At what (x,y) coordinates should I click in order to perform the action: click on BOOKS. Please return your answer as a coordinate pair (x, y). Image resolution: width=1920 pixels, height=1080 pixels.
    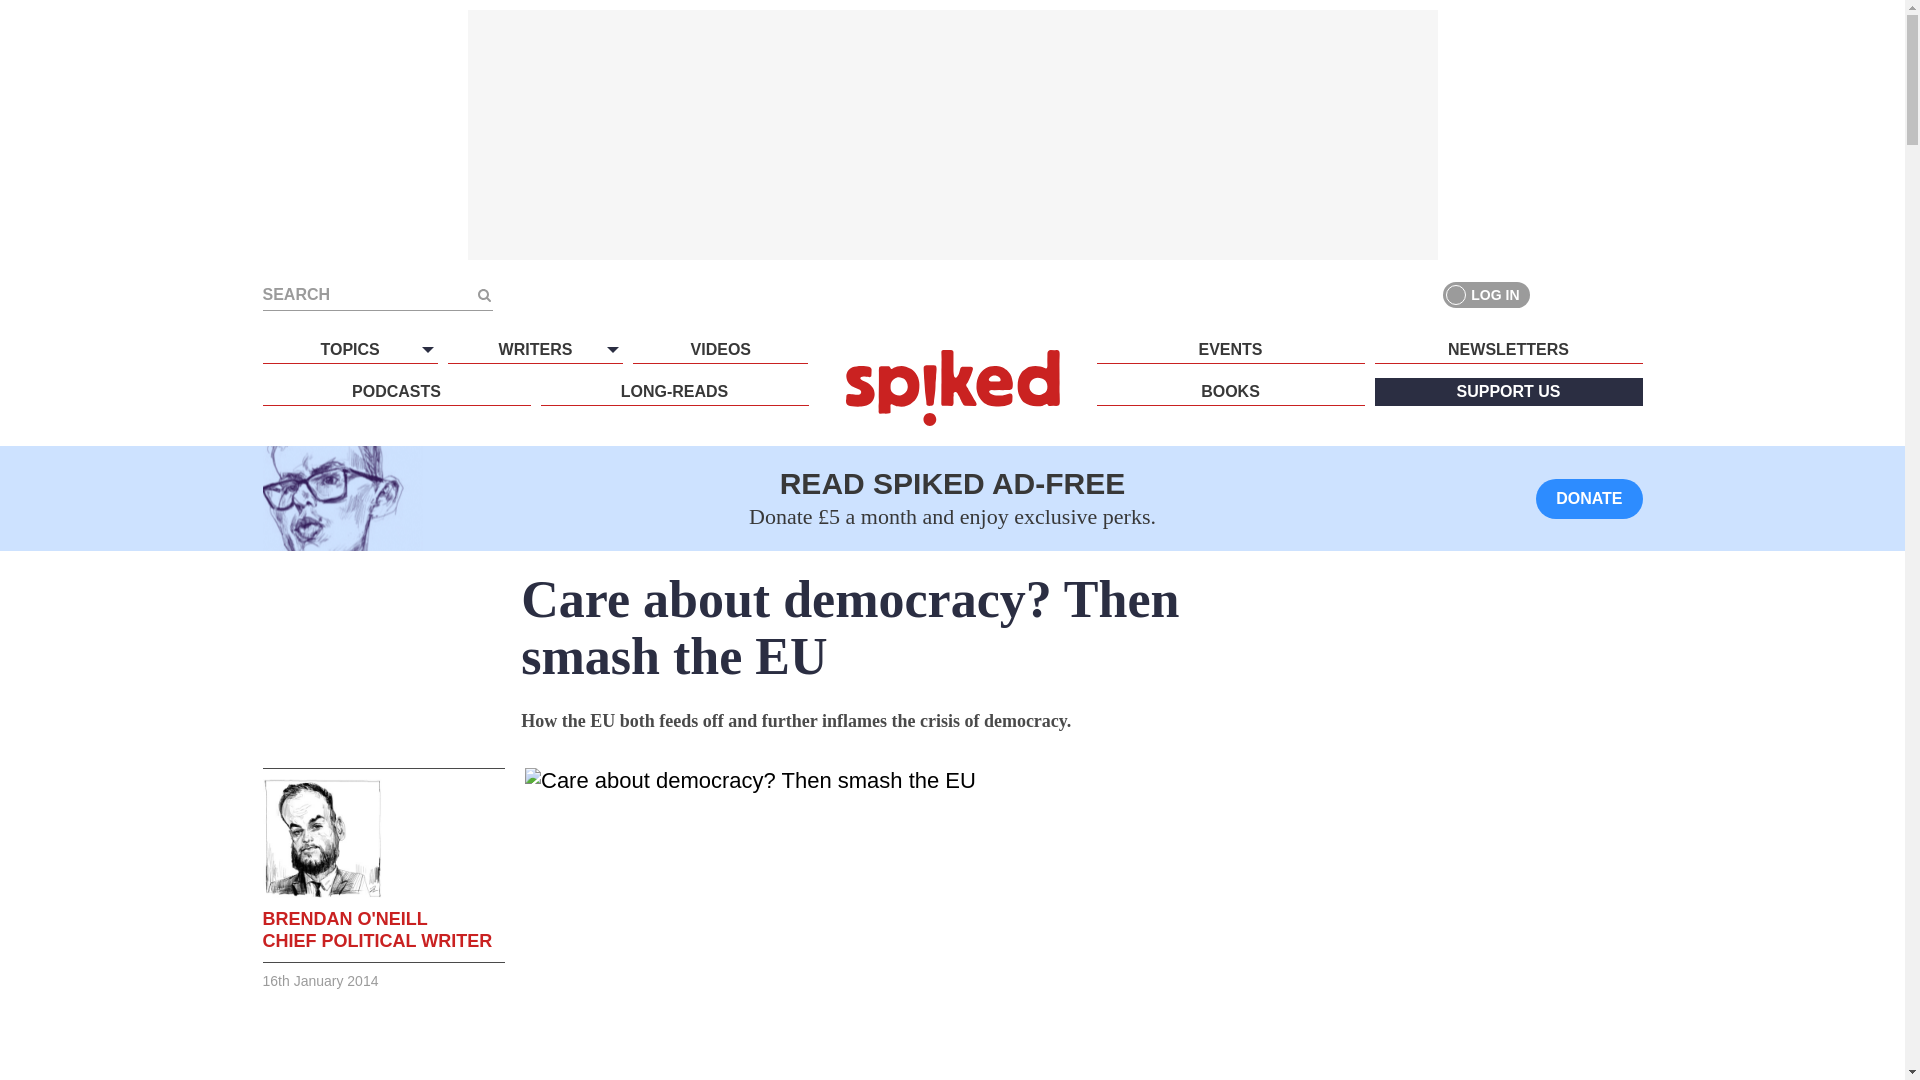
    Looking at the image, I should click on (1230, 392).